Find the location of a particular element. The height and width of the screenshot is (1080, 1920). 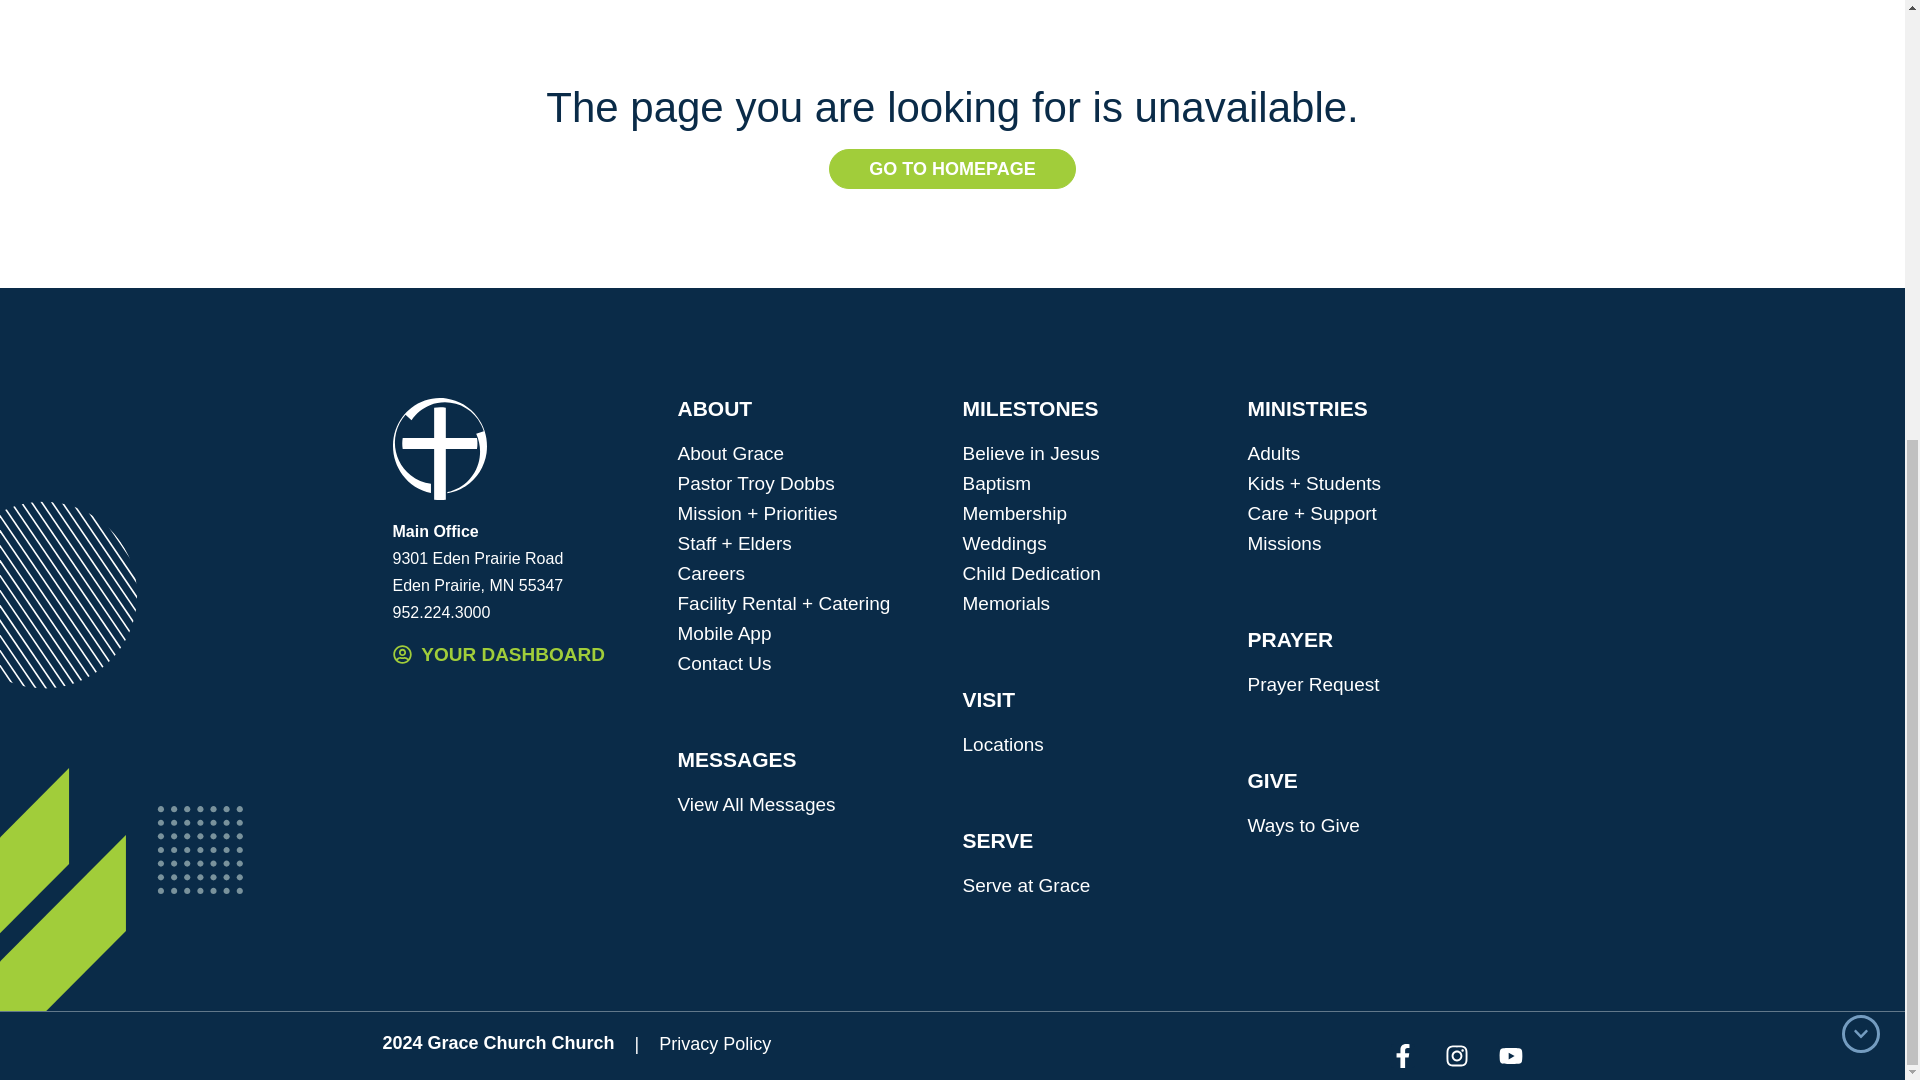

Baptism is located at coordinates (1094, 483).